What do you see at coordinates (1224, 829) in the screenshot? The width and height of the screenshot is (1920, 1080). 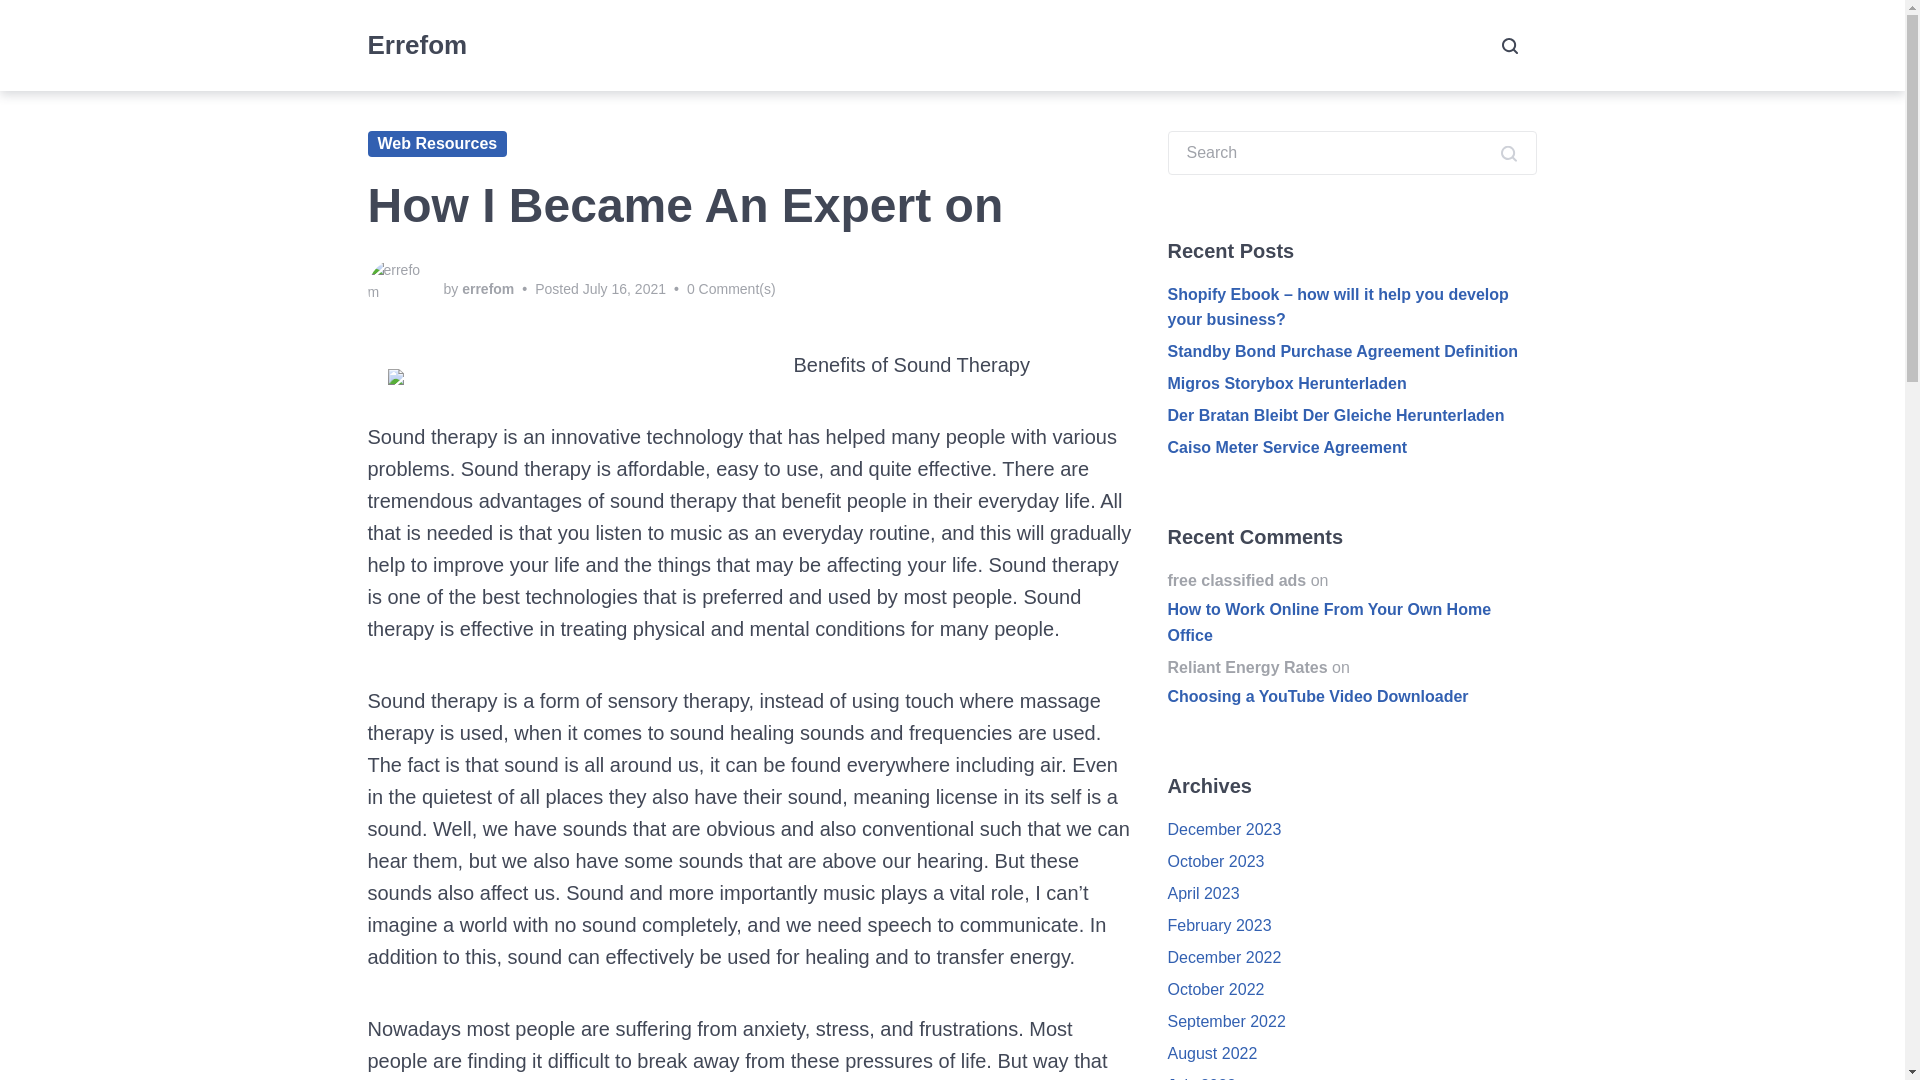 I see `December 2023` at bounding box center [1224, 829].